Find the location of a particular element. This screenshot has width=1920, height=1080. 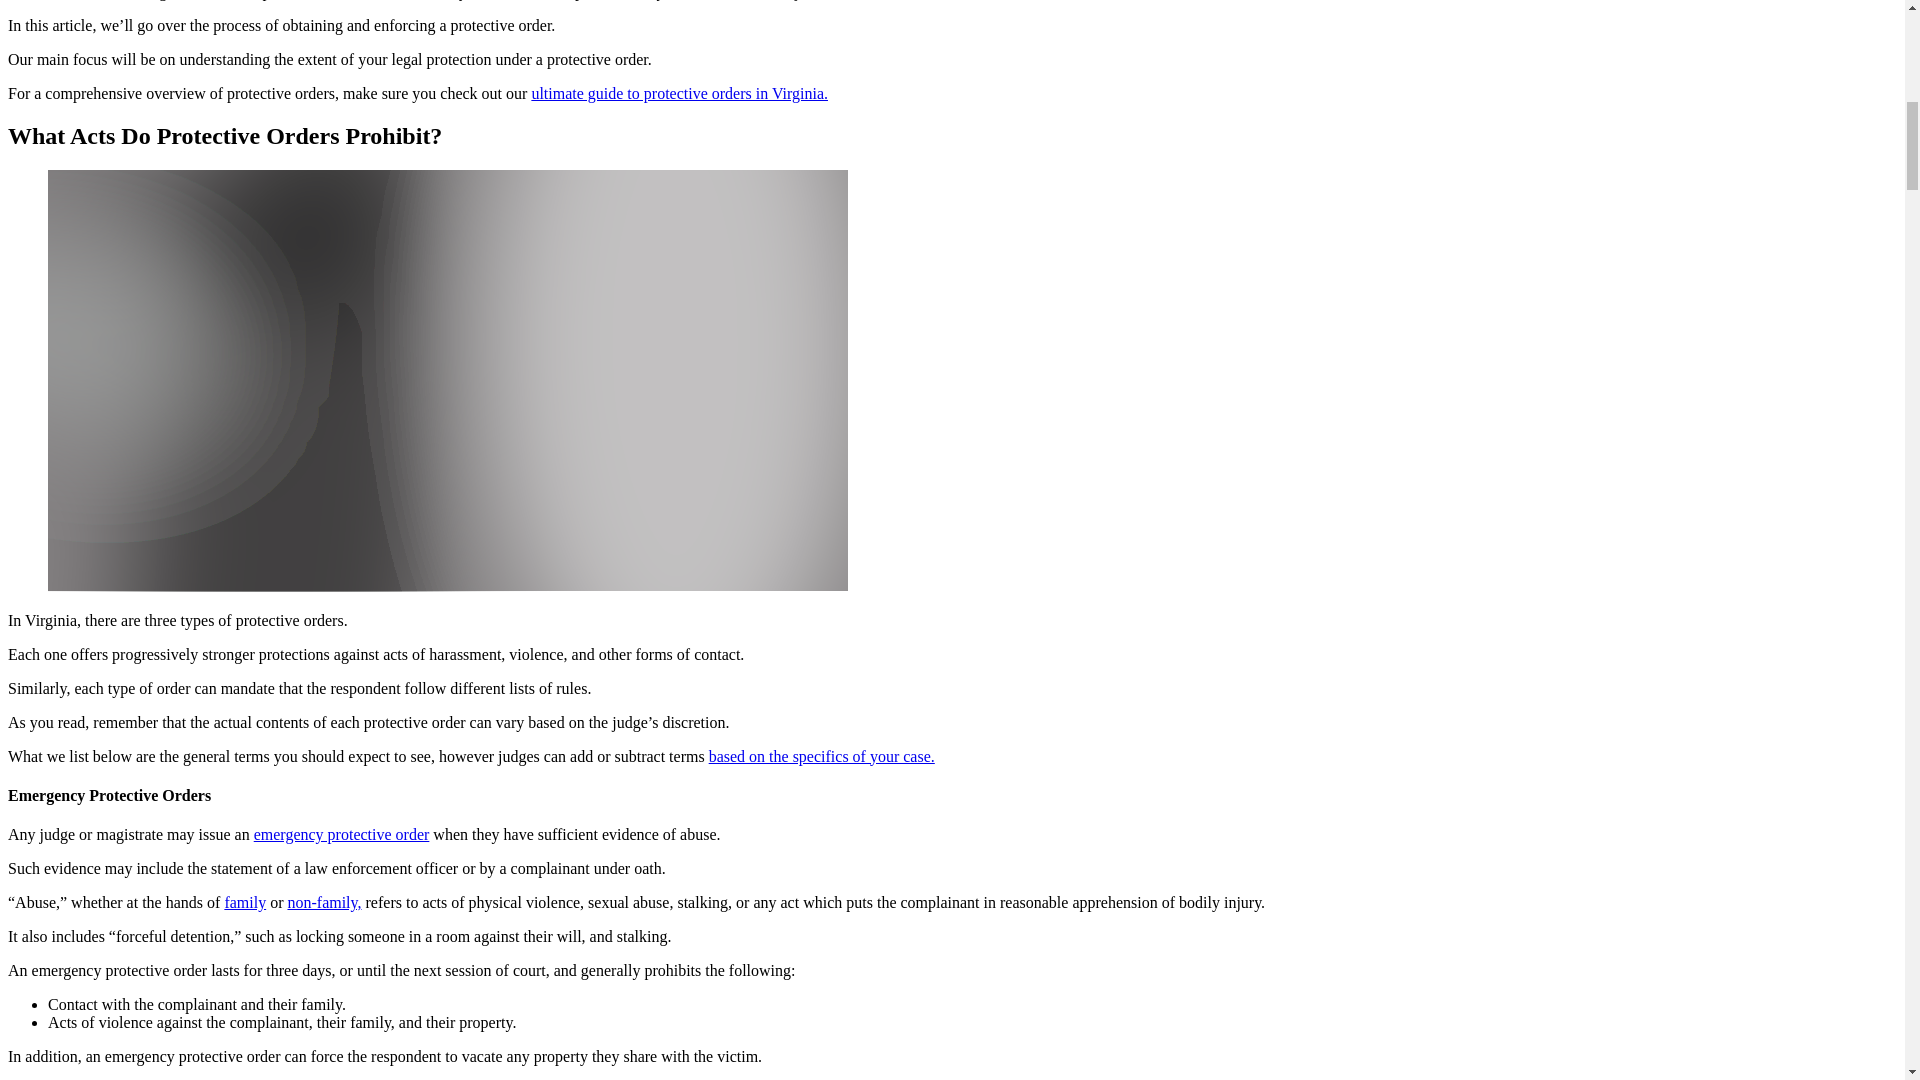

based on the specifics of your case. is located at coordinates (822, 756).